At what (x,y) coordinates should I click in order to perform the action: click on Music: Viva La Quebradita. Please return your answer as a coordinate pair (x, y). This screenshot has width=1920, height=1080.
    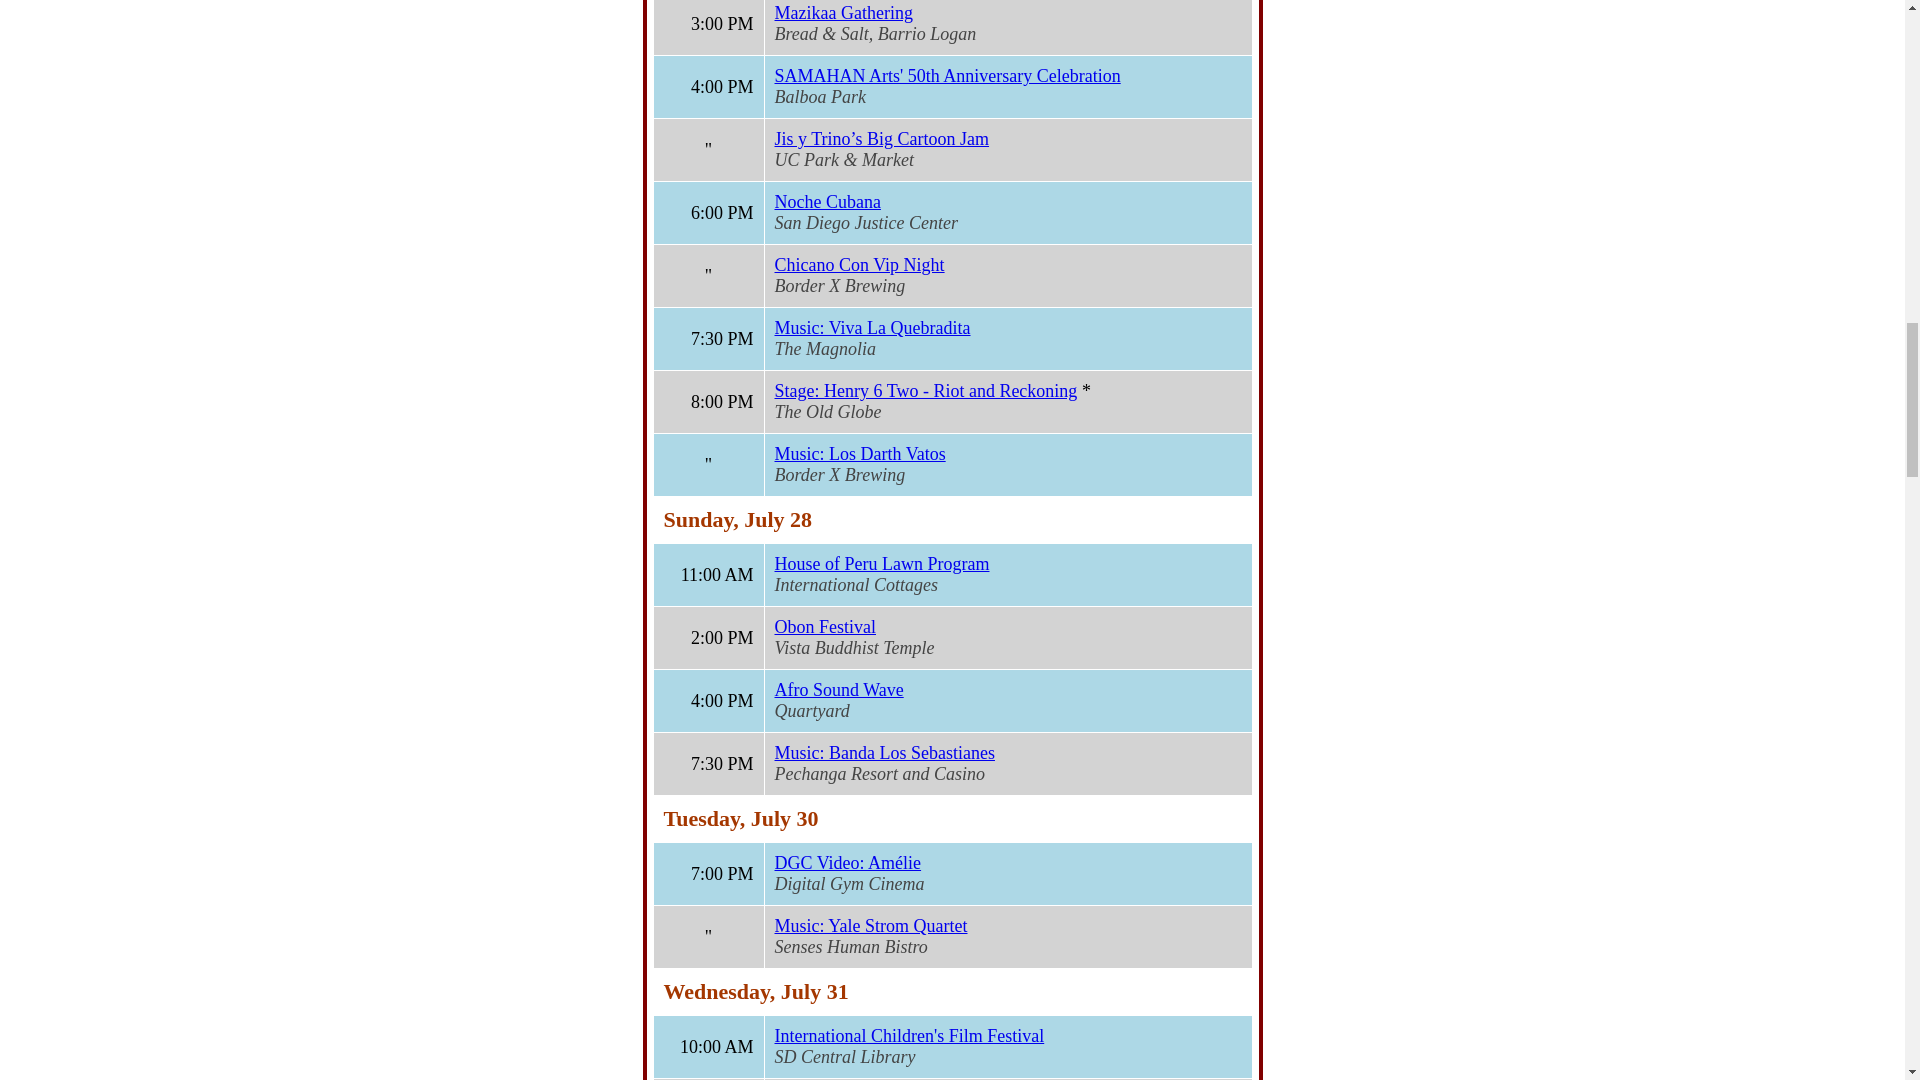
    Looking at the image, I should click on (871, 328).